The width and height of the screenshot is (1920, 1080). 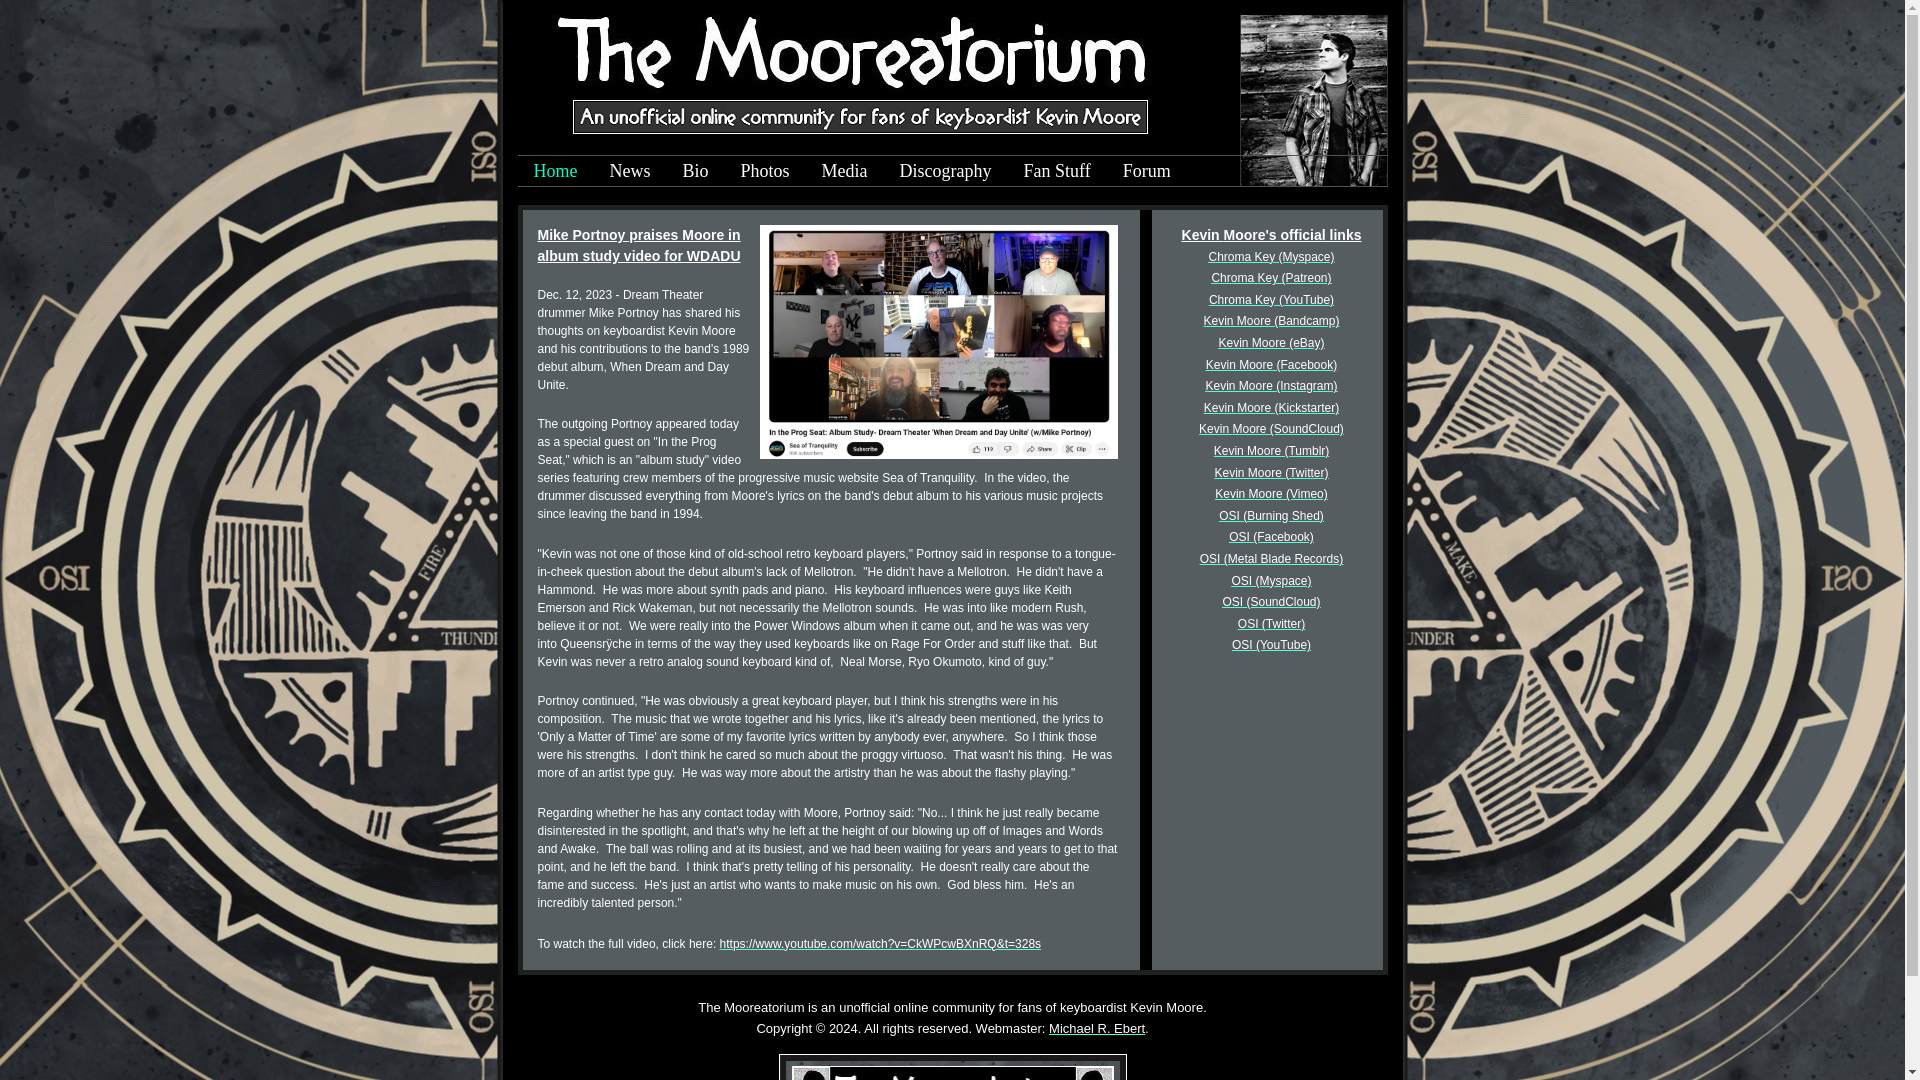 What do you see at coordinates (946, 170) in the screenshot?
I see `Discography` at bounding box center [946, 170].